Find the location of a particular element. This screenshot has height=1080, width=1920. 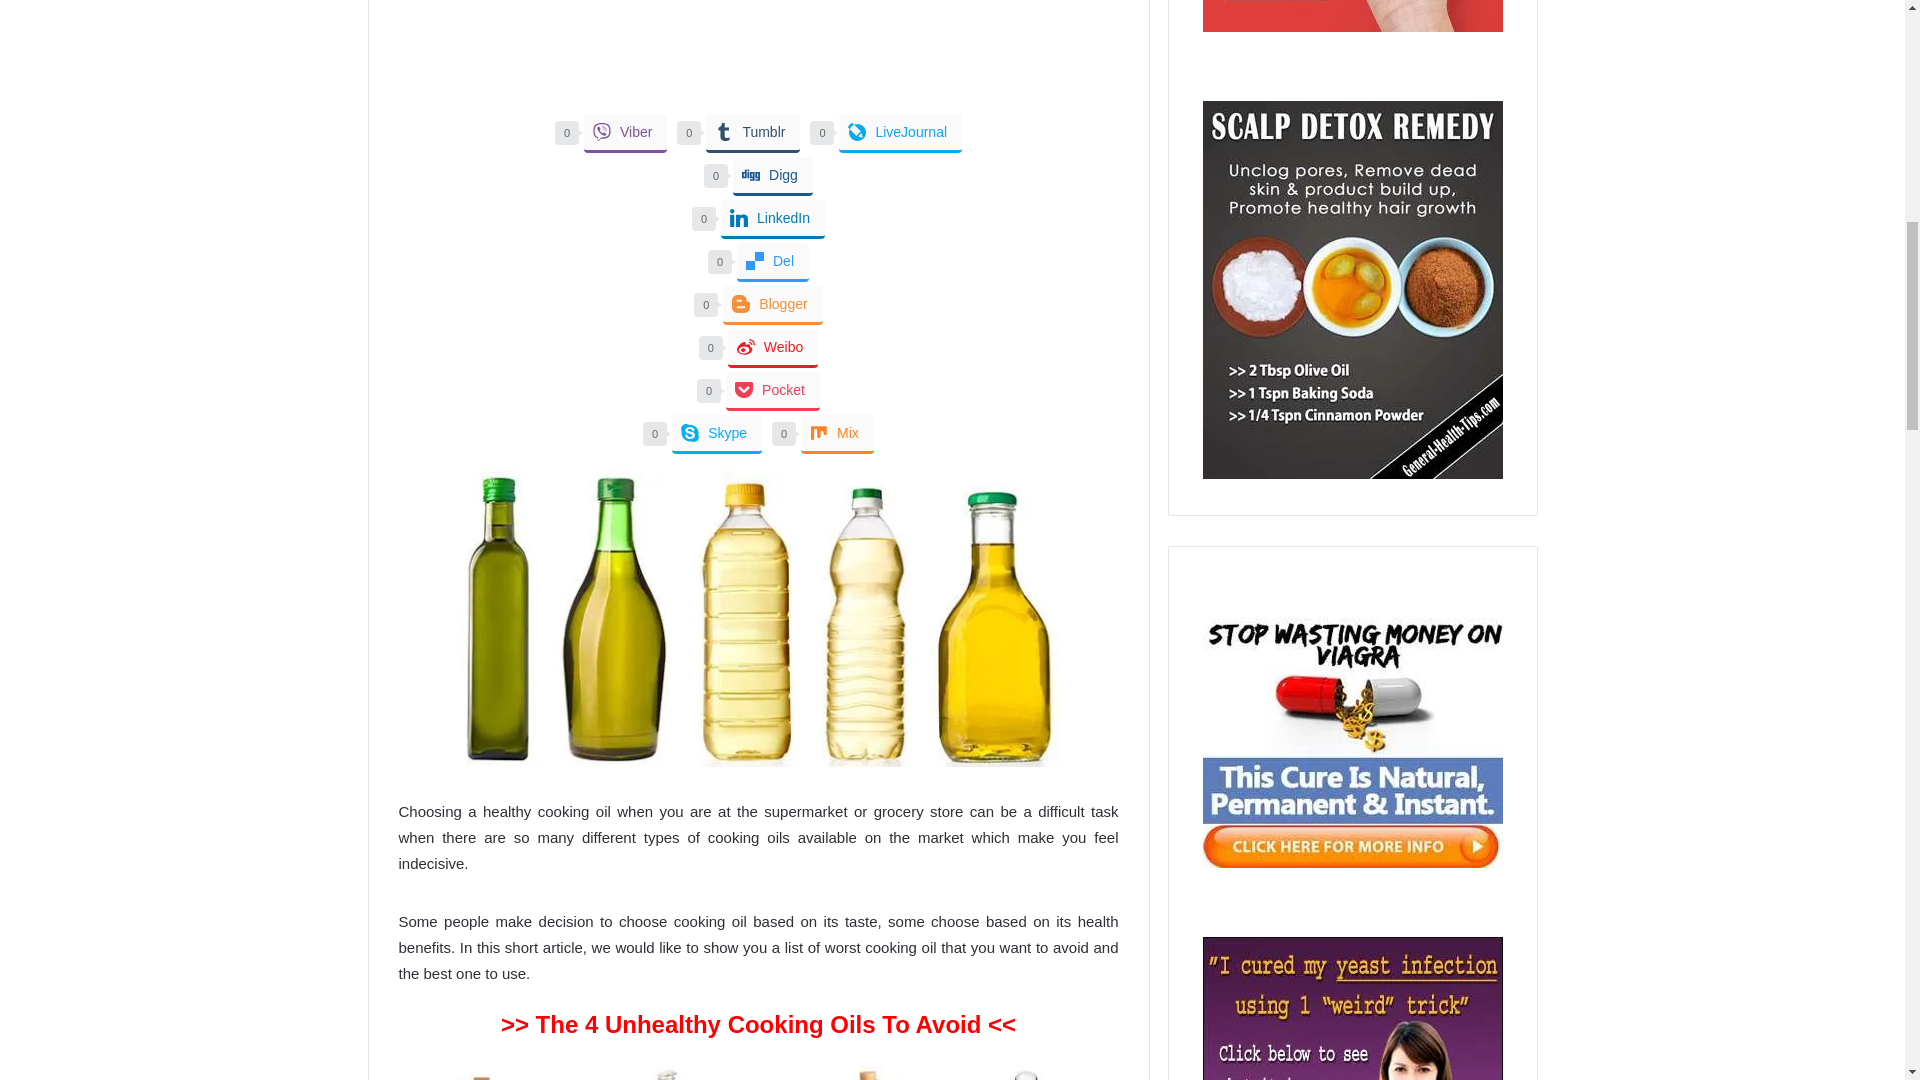

Share on Tumblr is located at coordinates (753, 134).